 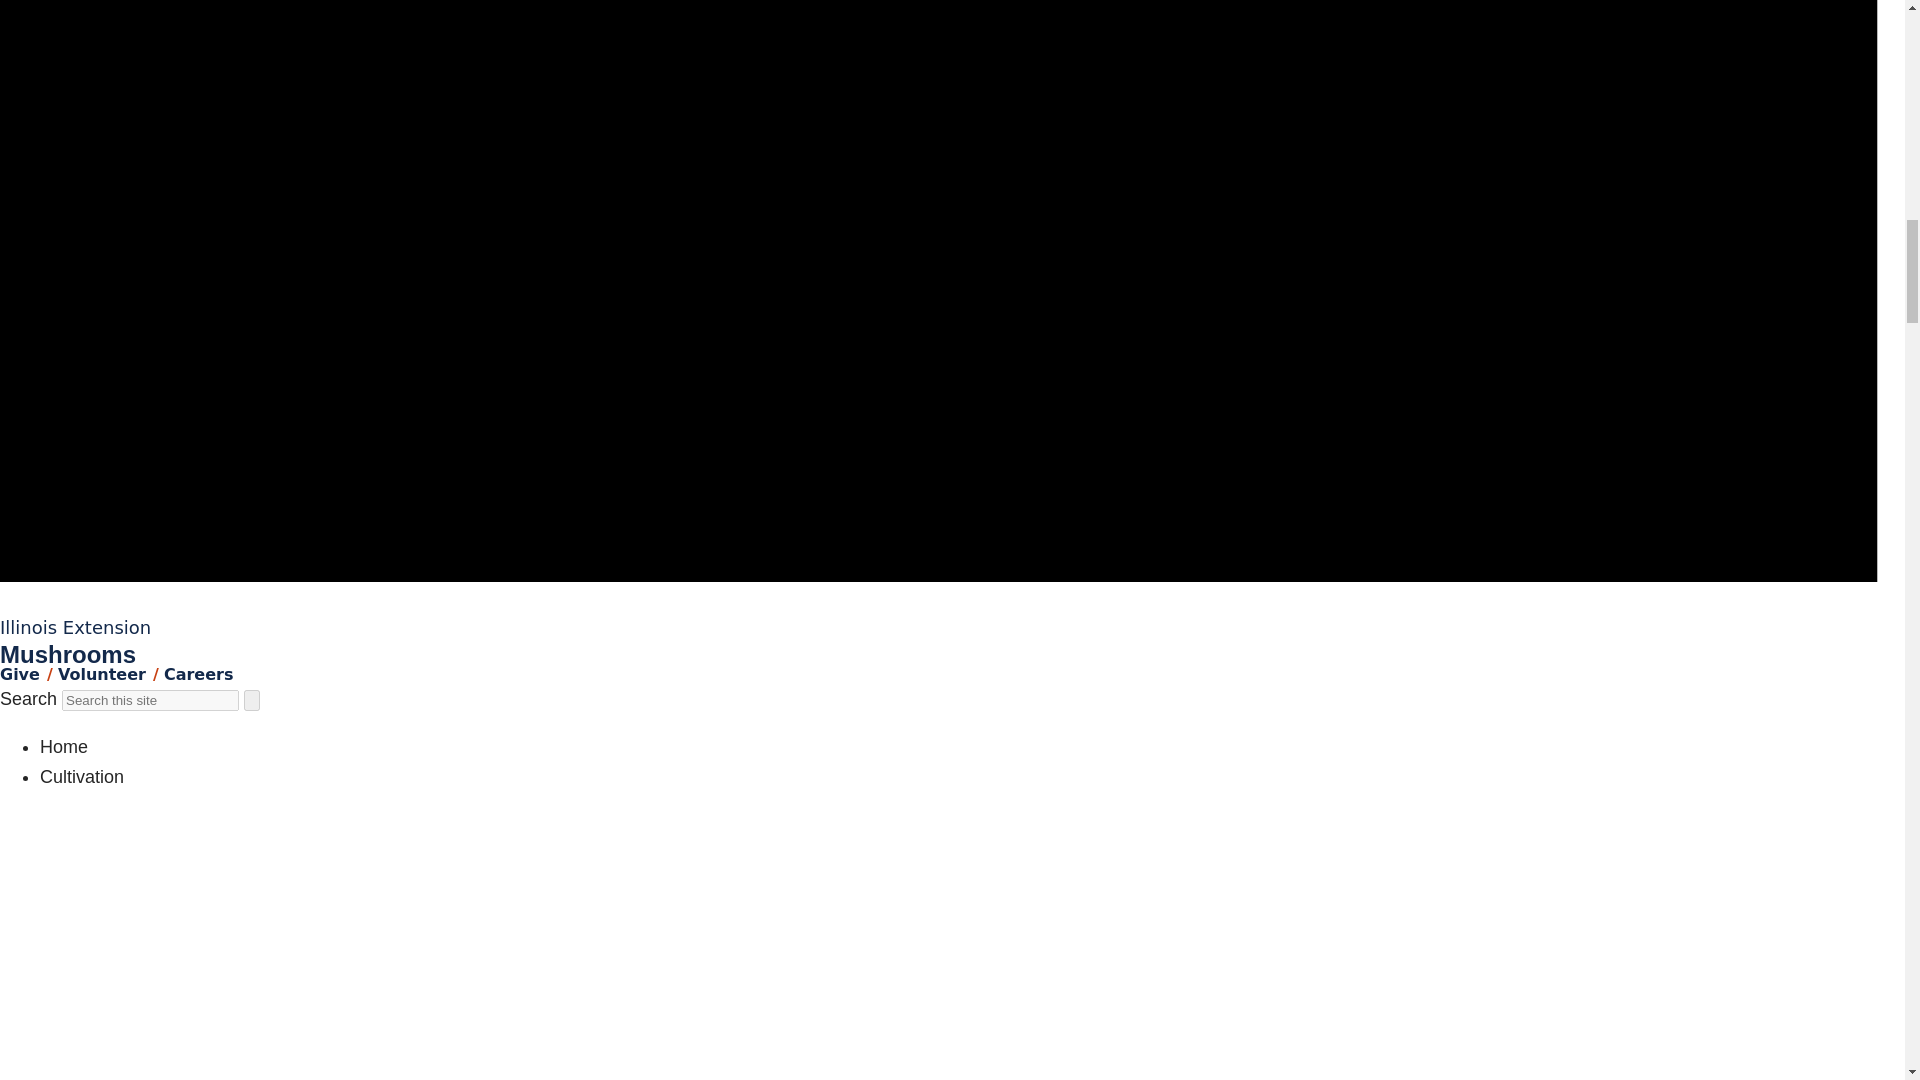 What do you see at coordinates (82, 776) in the screenshot?
I see `Cultivation` at bounding box center [82, 776].